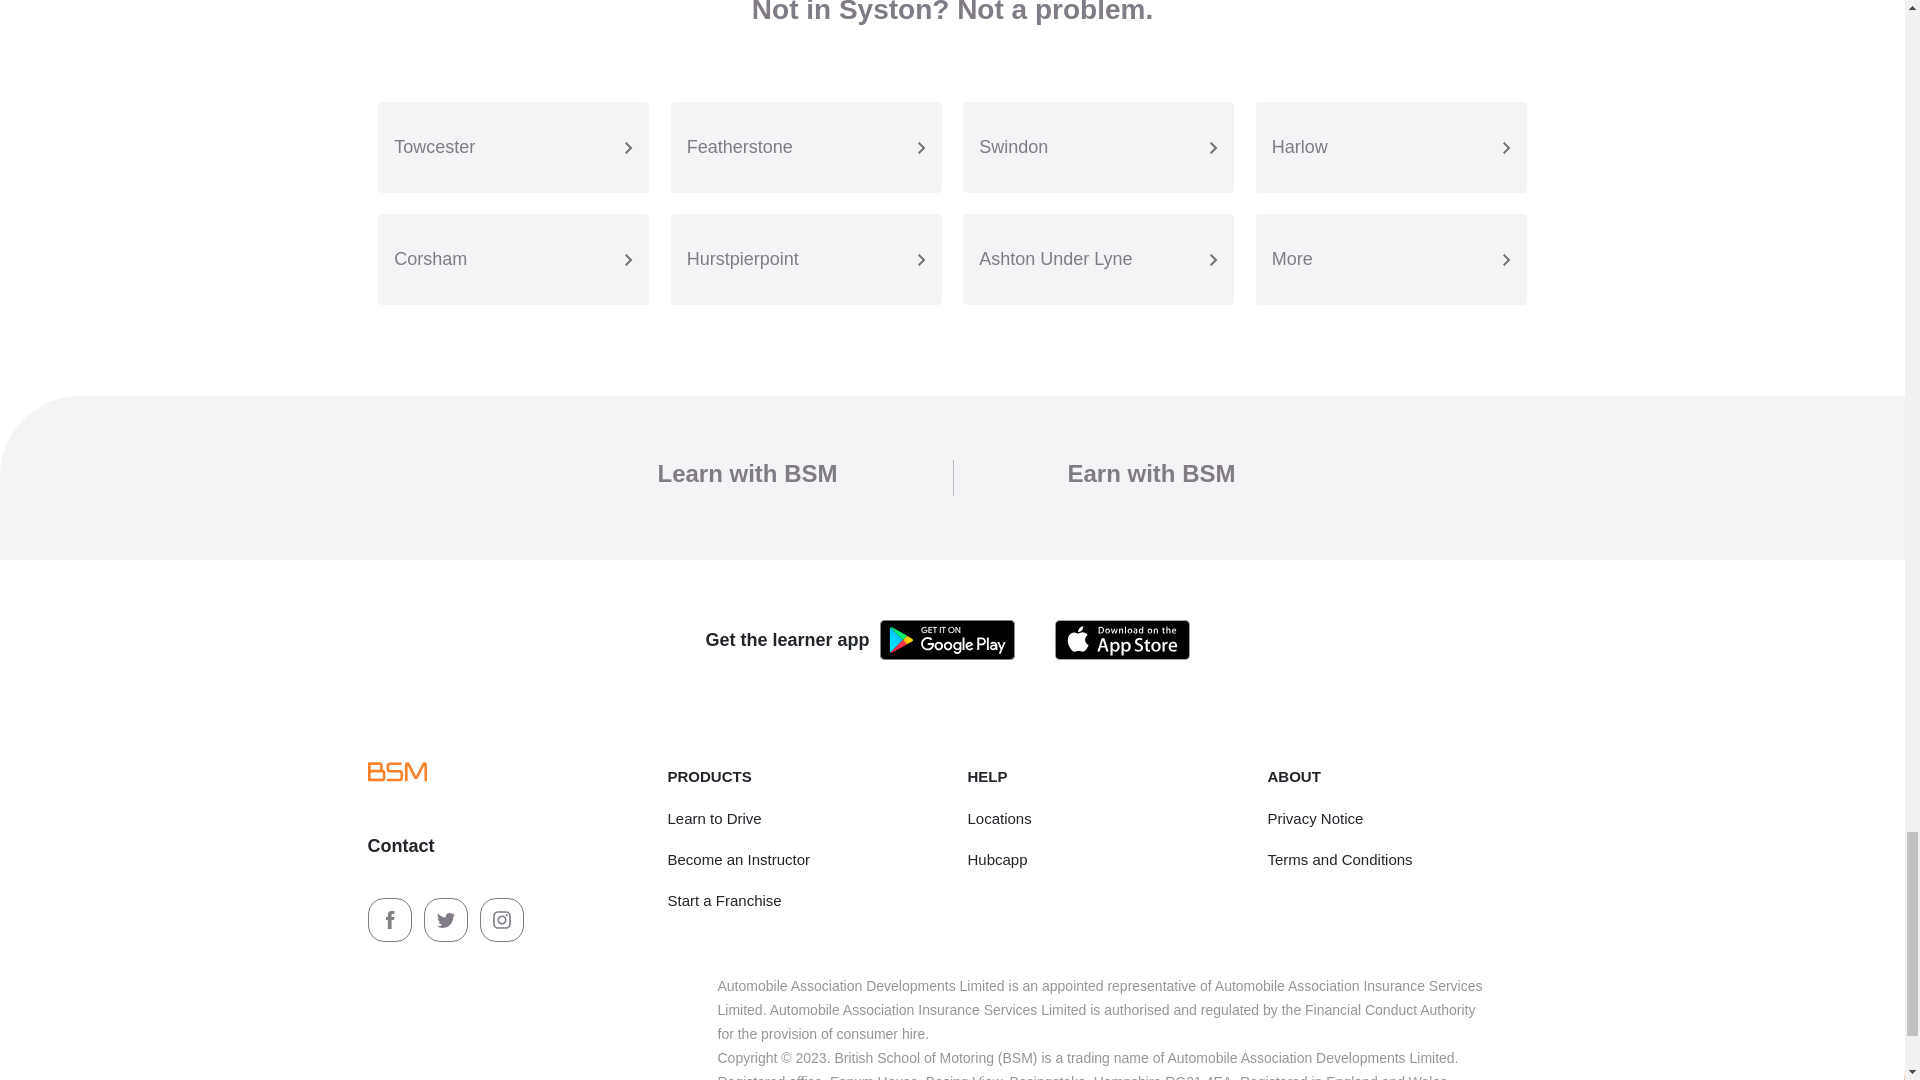 The image size is (1920, 1080). I want to click on Swindon, so click(1098, 147).